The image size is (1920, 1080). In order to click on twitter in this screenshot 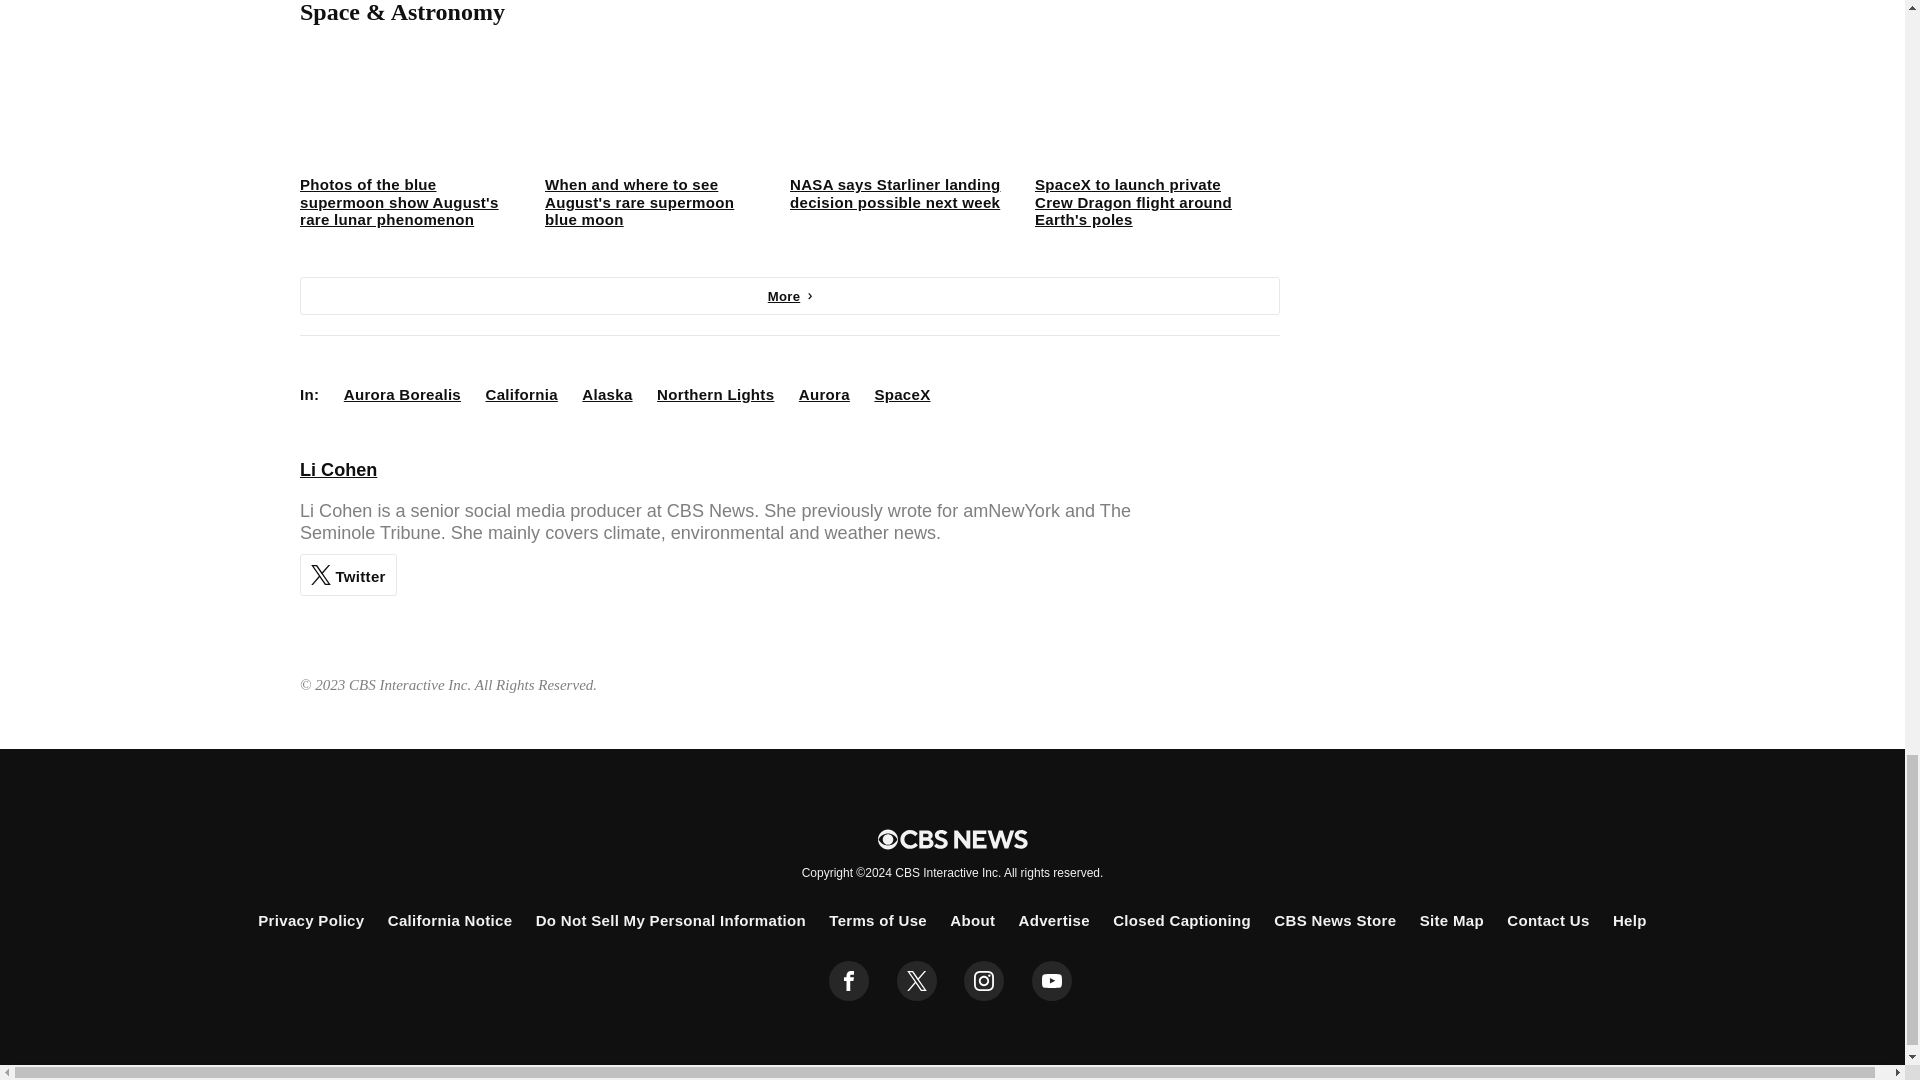, I will do `click(916, 981)`.